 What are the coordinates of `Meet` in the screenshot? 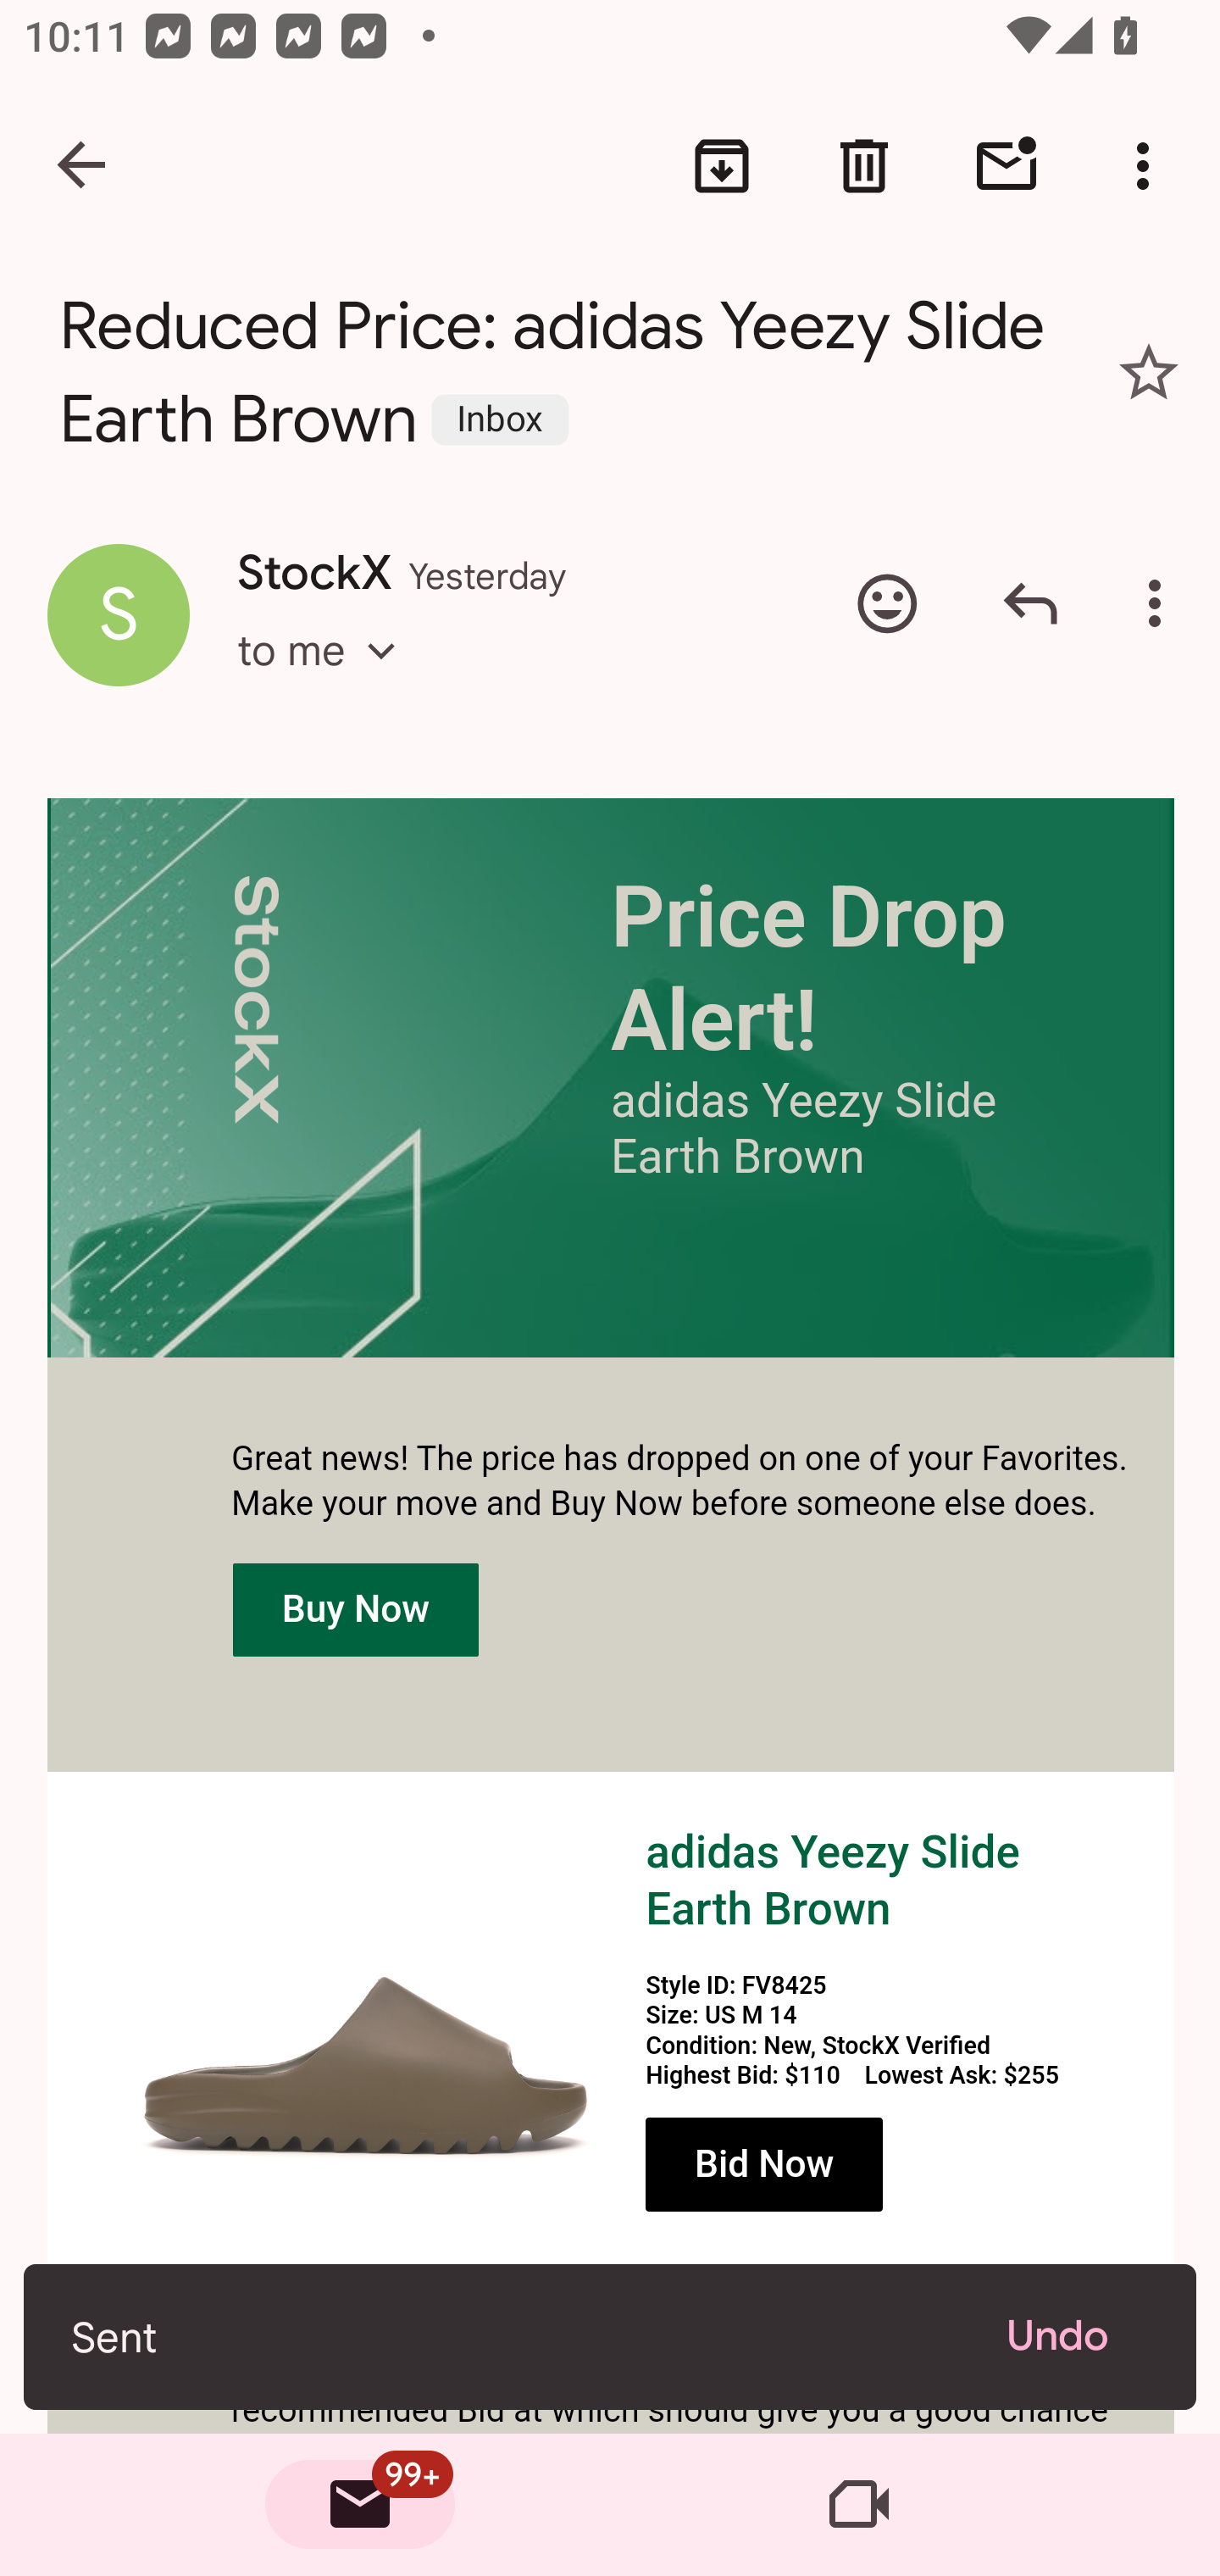 It's located at (859, 2505).